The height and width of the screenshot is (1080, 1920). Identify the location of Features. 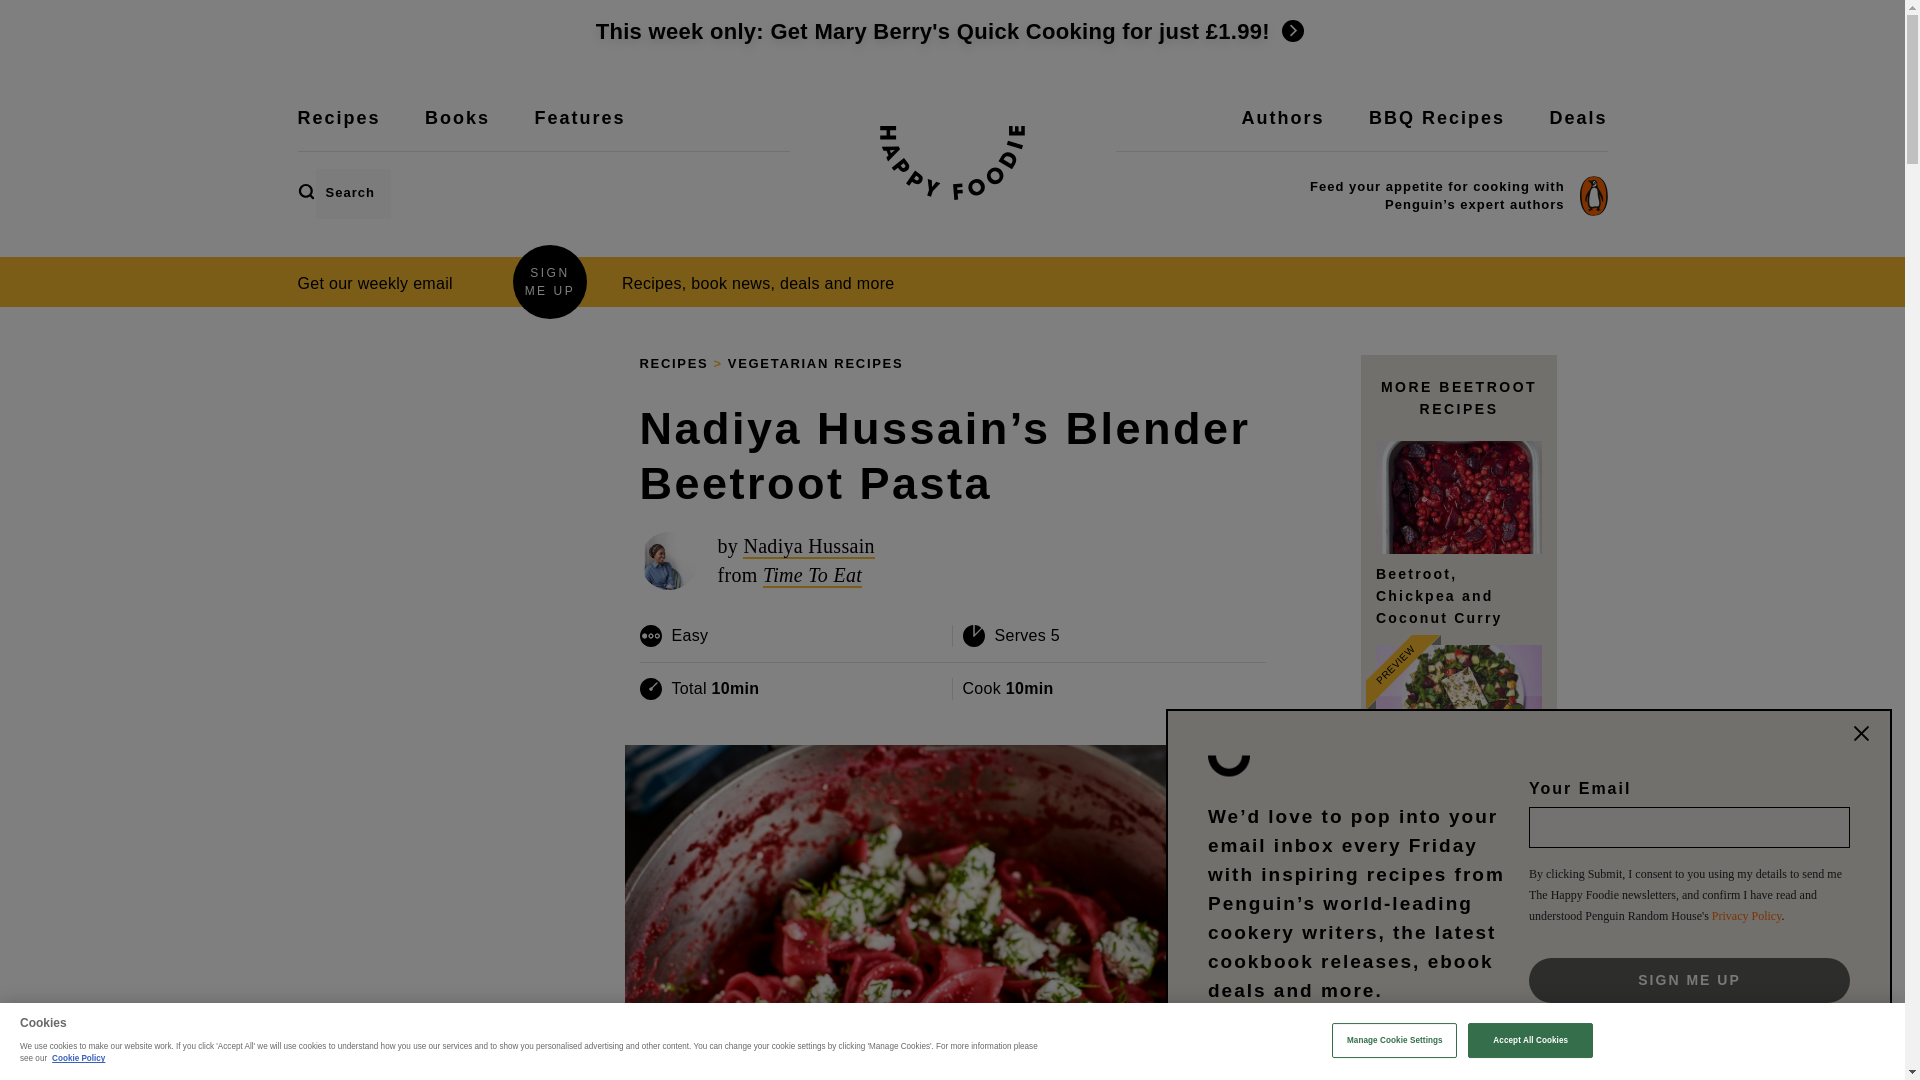
(579, 130).